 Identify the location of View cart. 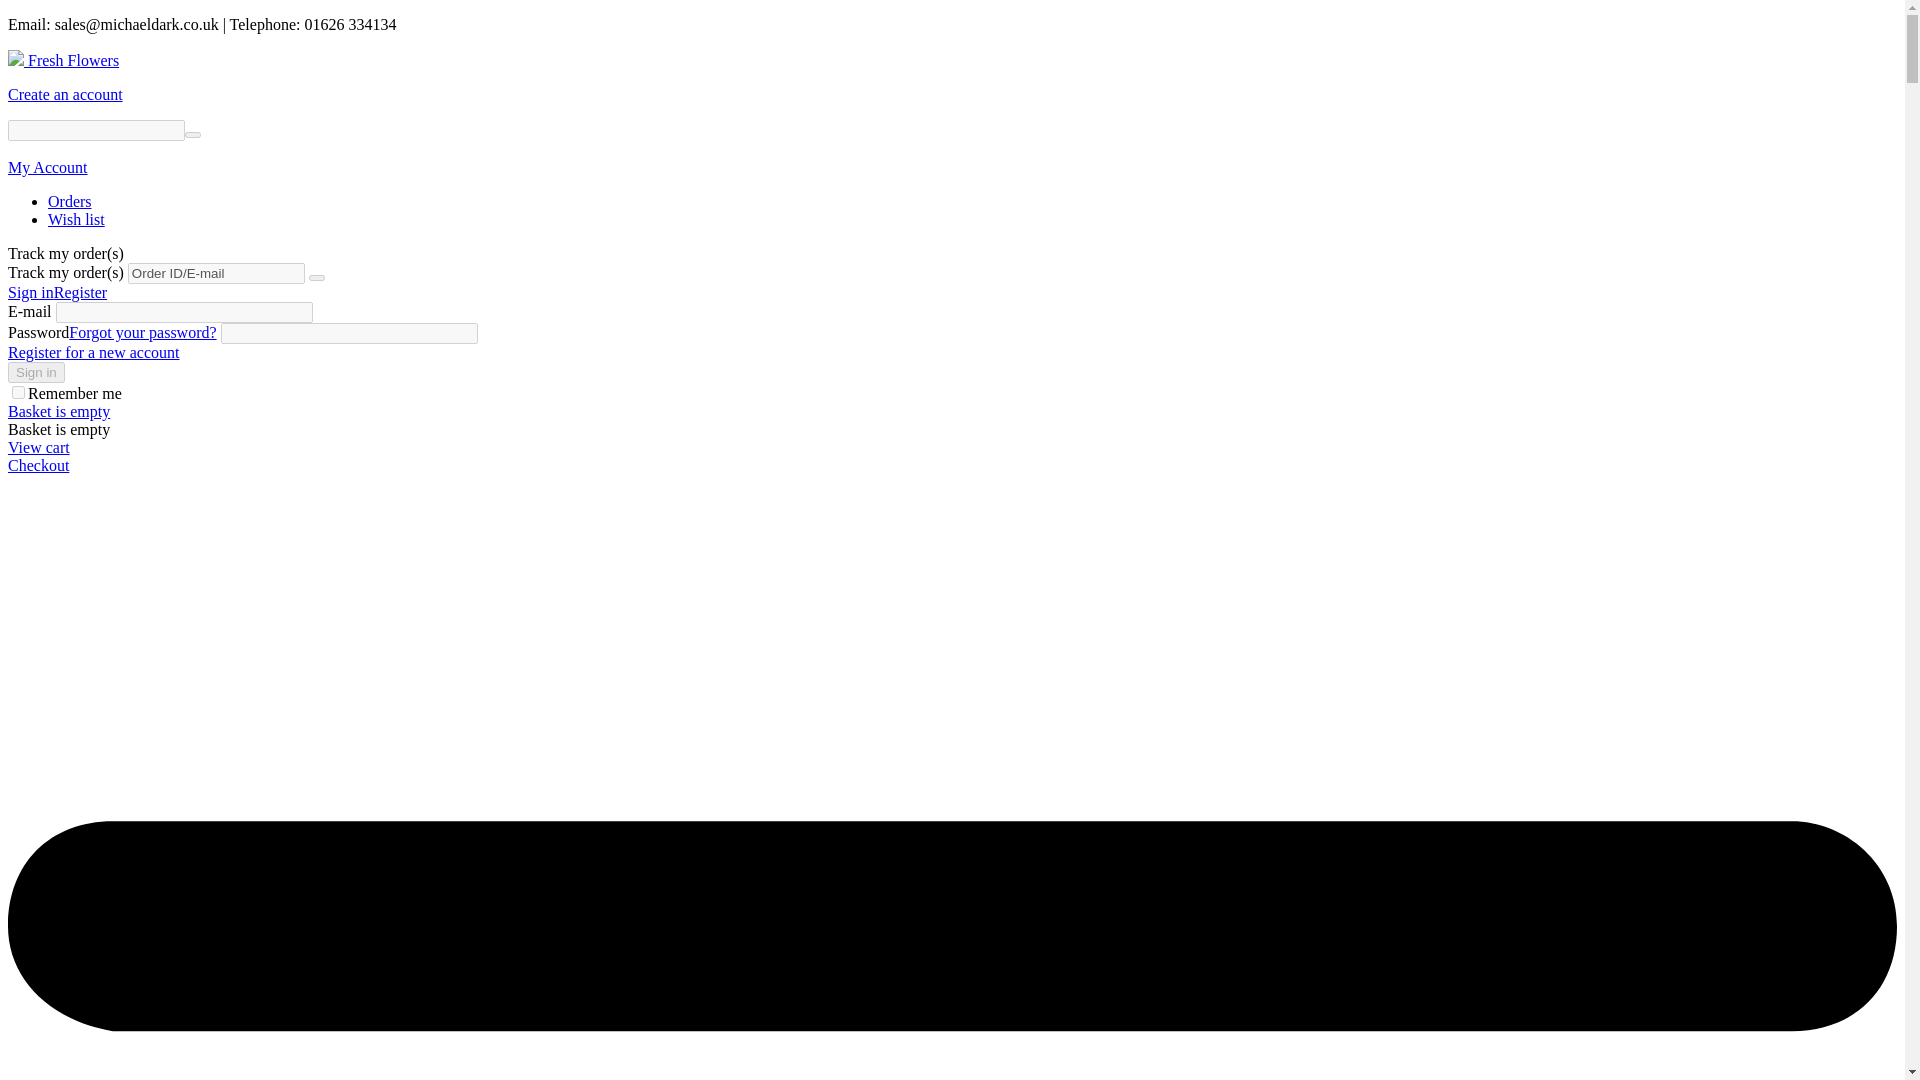
(38, 446).